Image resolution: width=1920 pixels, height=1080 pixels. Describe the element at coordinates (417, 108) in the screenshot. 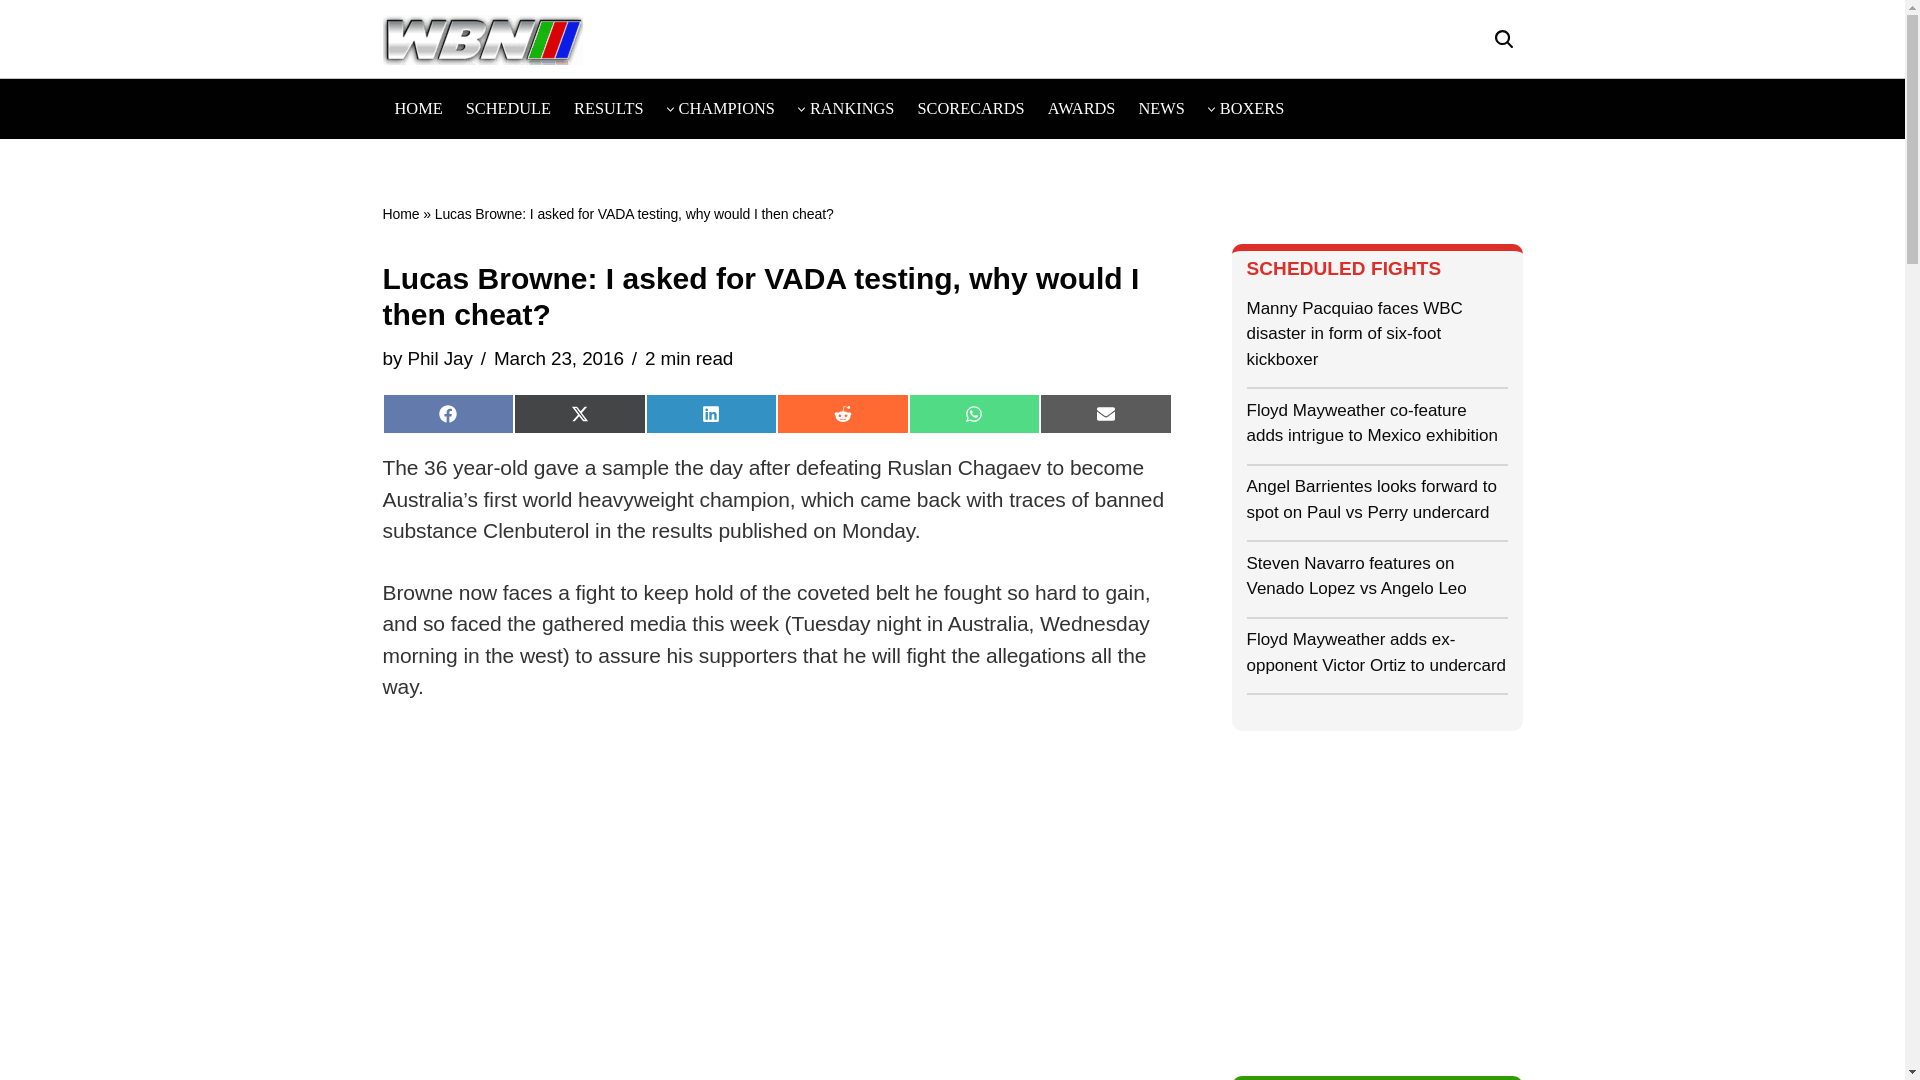

I see `HOME` at that location.